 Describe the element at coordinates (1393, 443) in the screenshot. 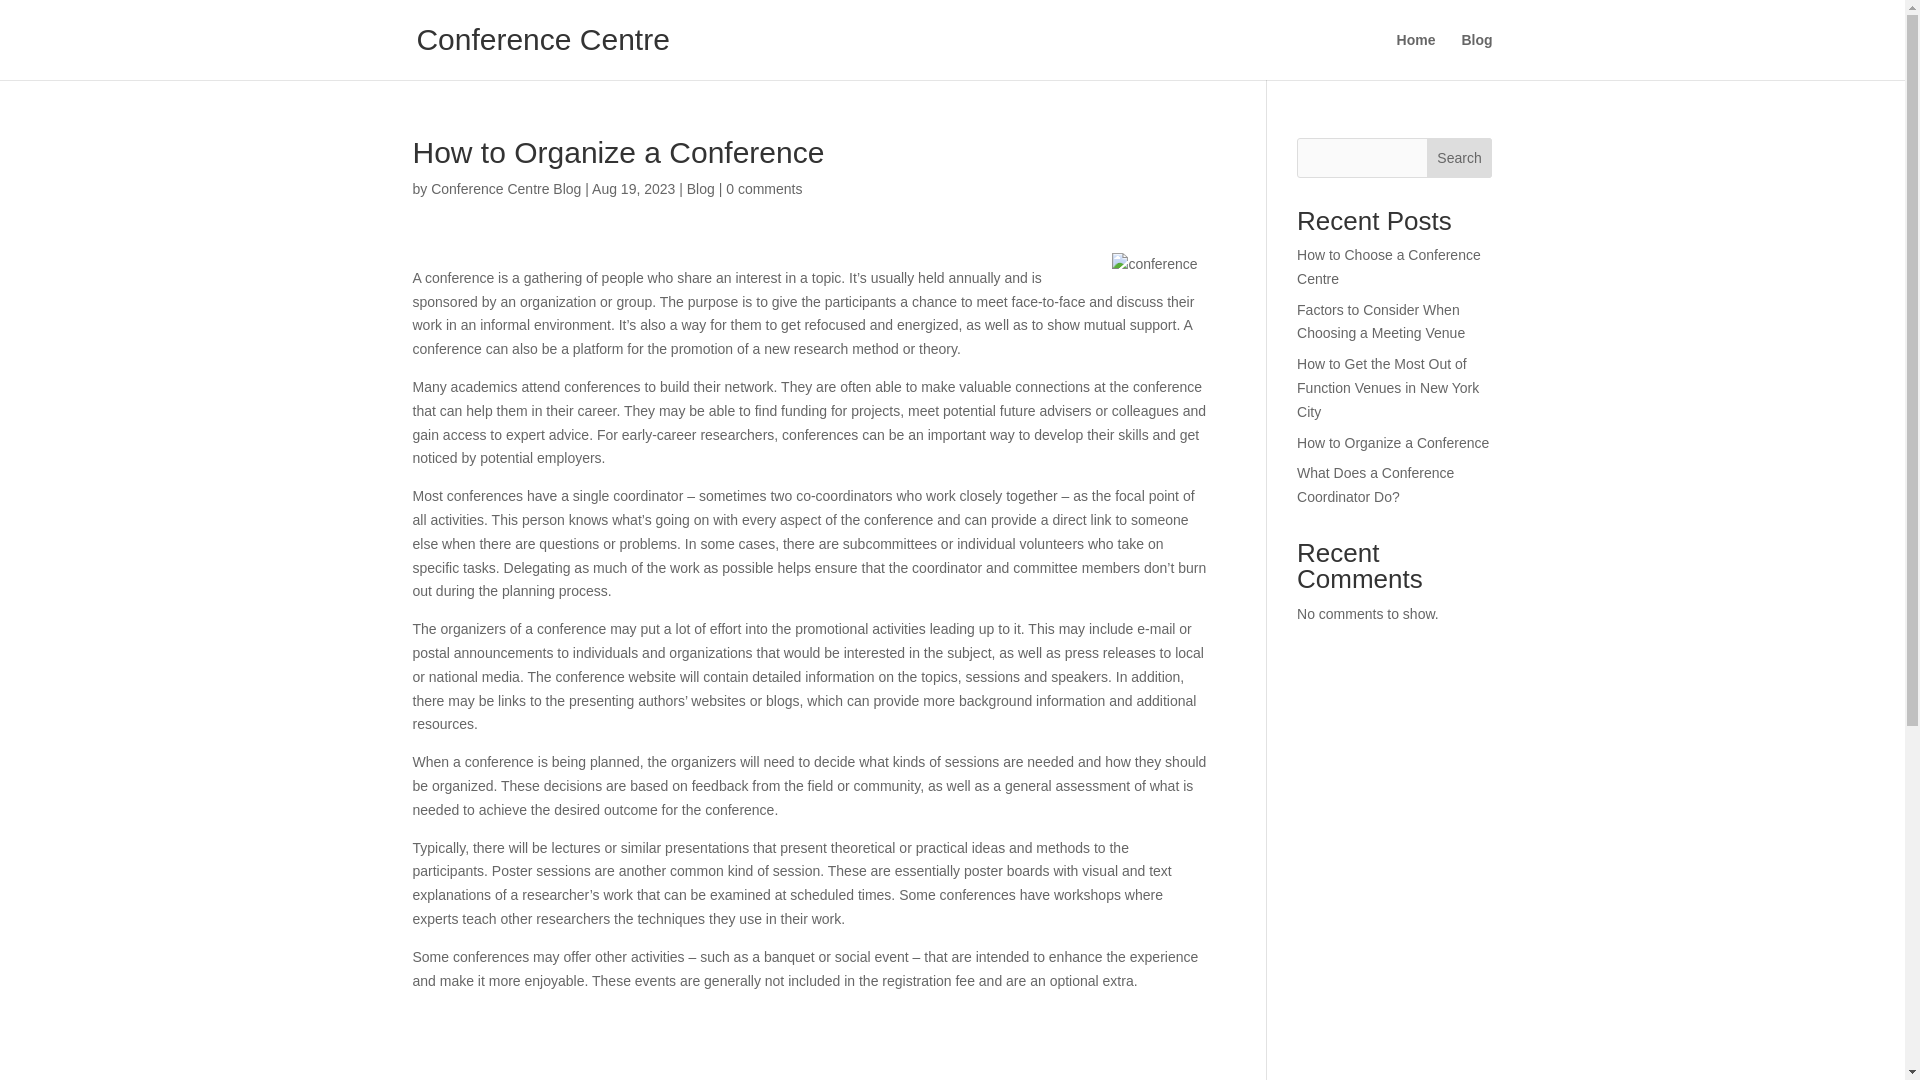

I see `How to Organize a Conference` at that location.